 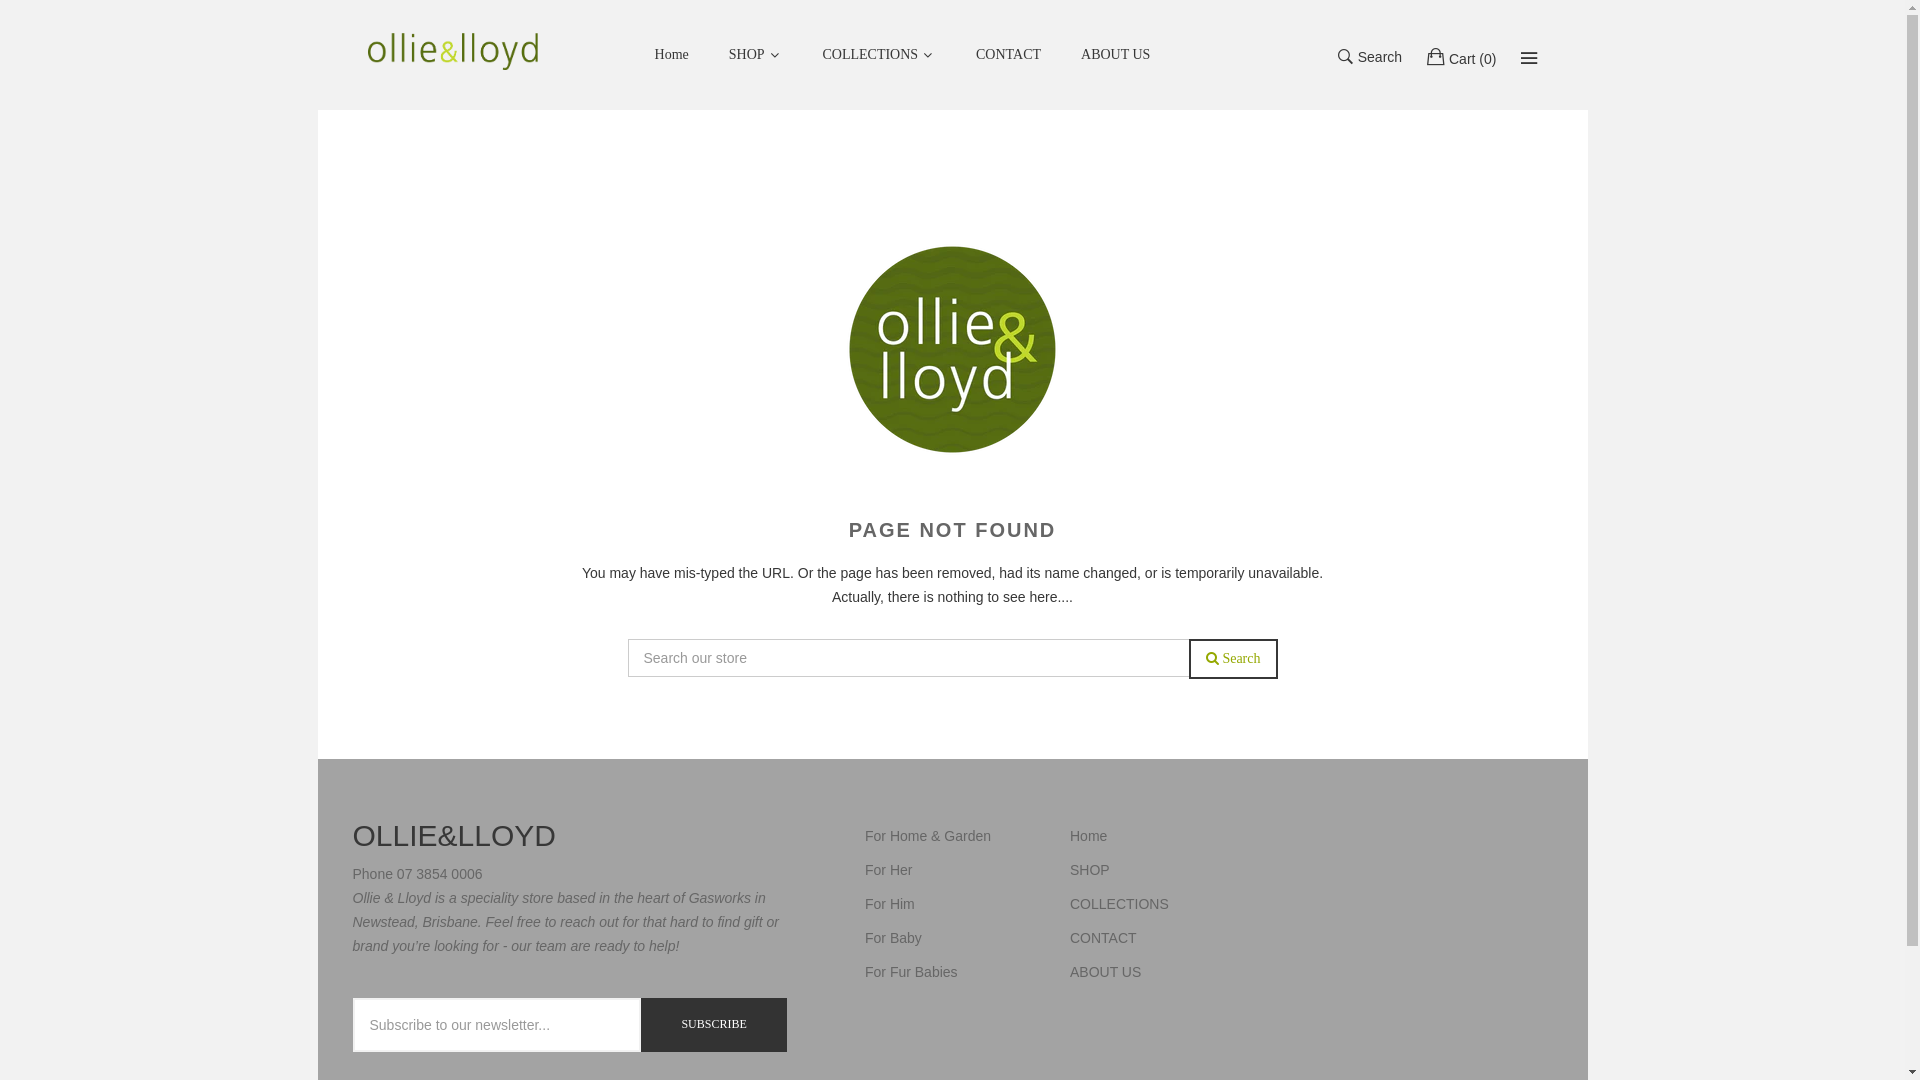 What do you see at coordinates (1234, 659) in the screenshot?
I see `Search` at bounding box center [1234, 659].